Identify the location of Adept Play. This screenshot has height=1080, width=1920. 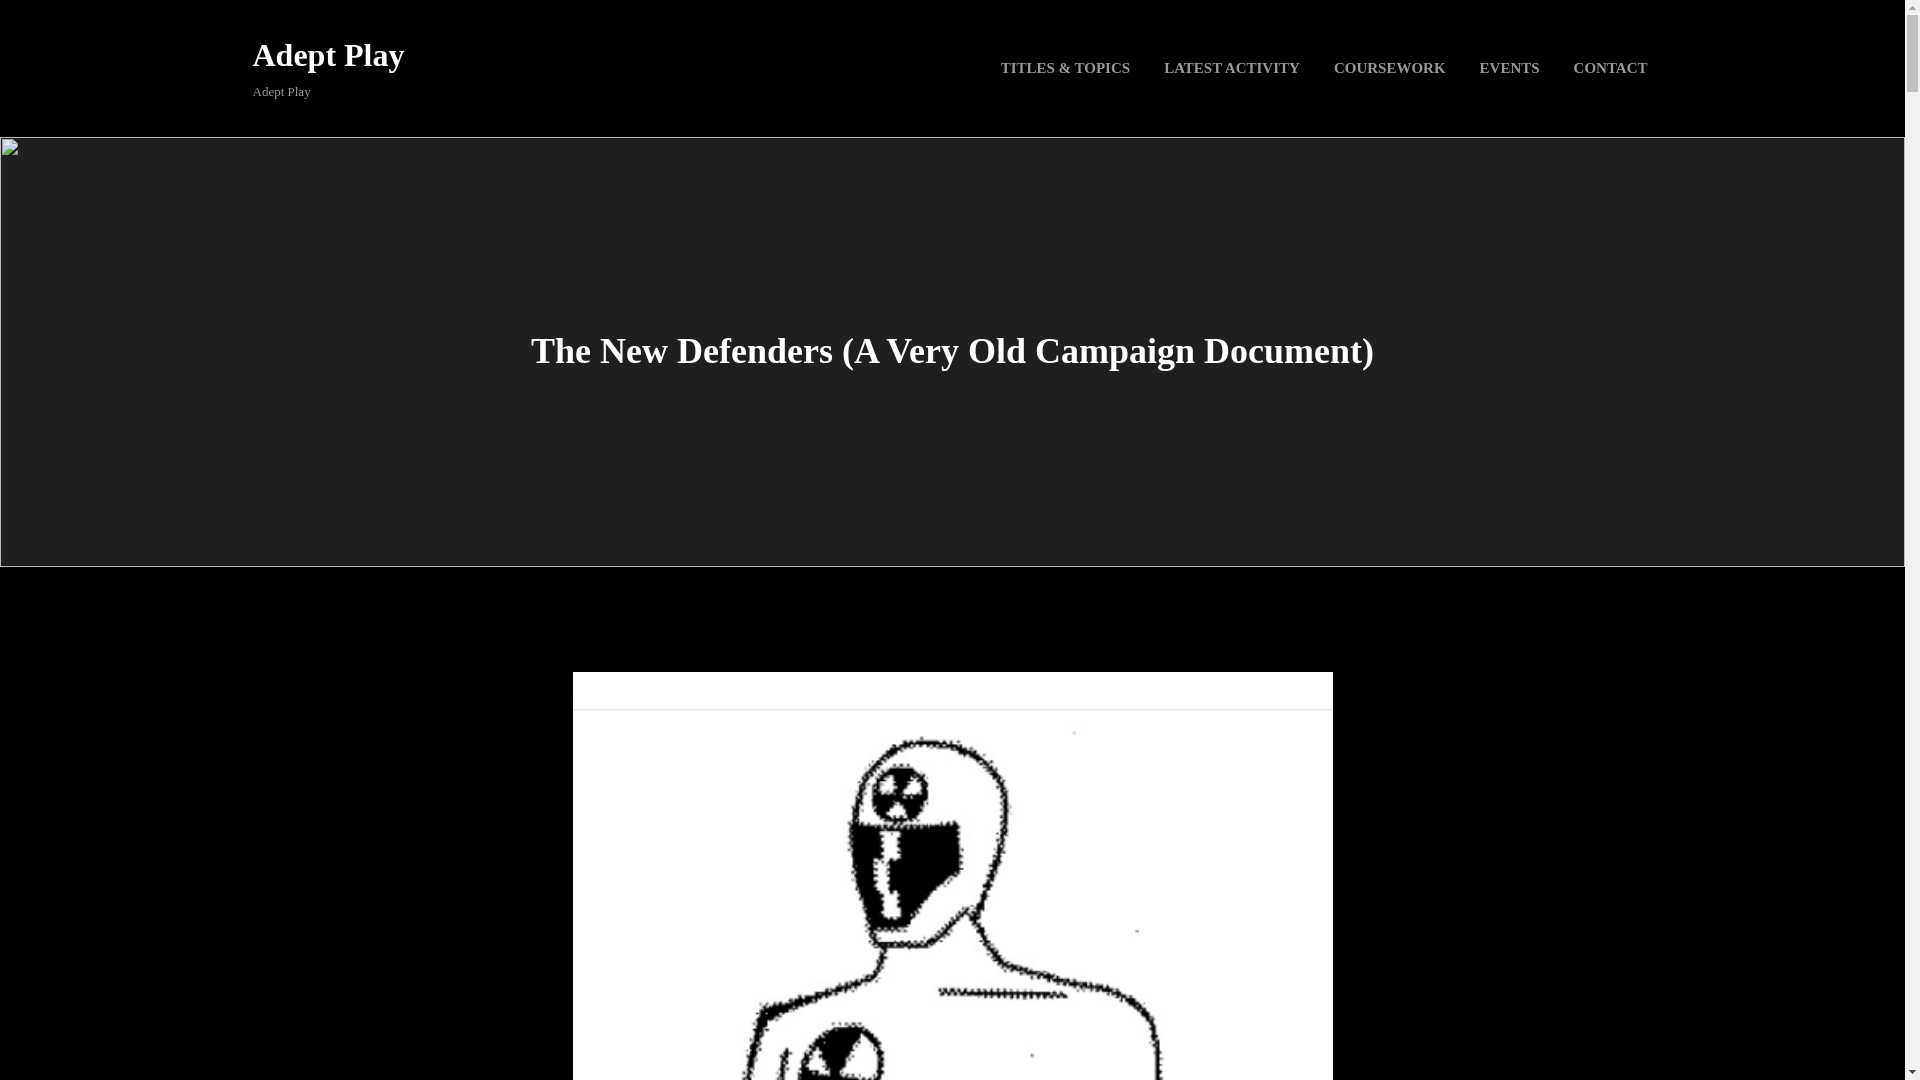
(327, 54).